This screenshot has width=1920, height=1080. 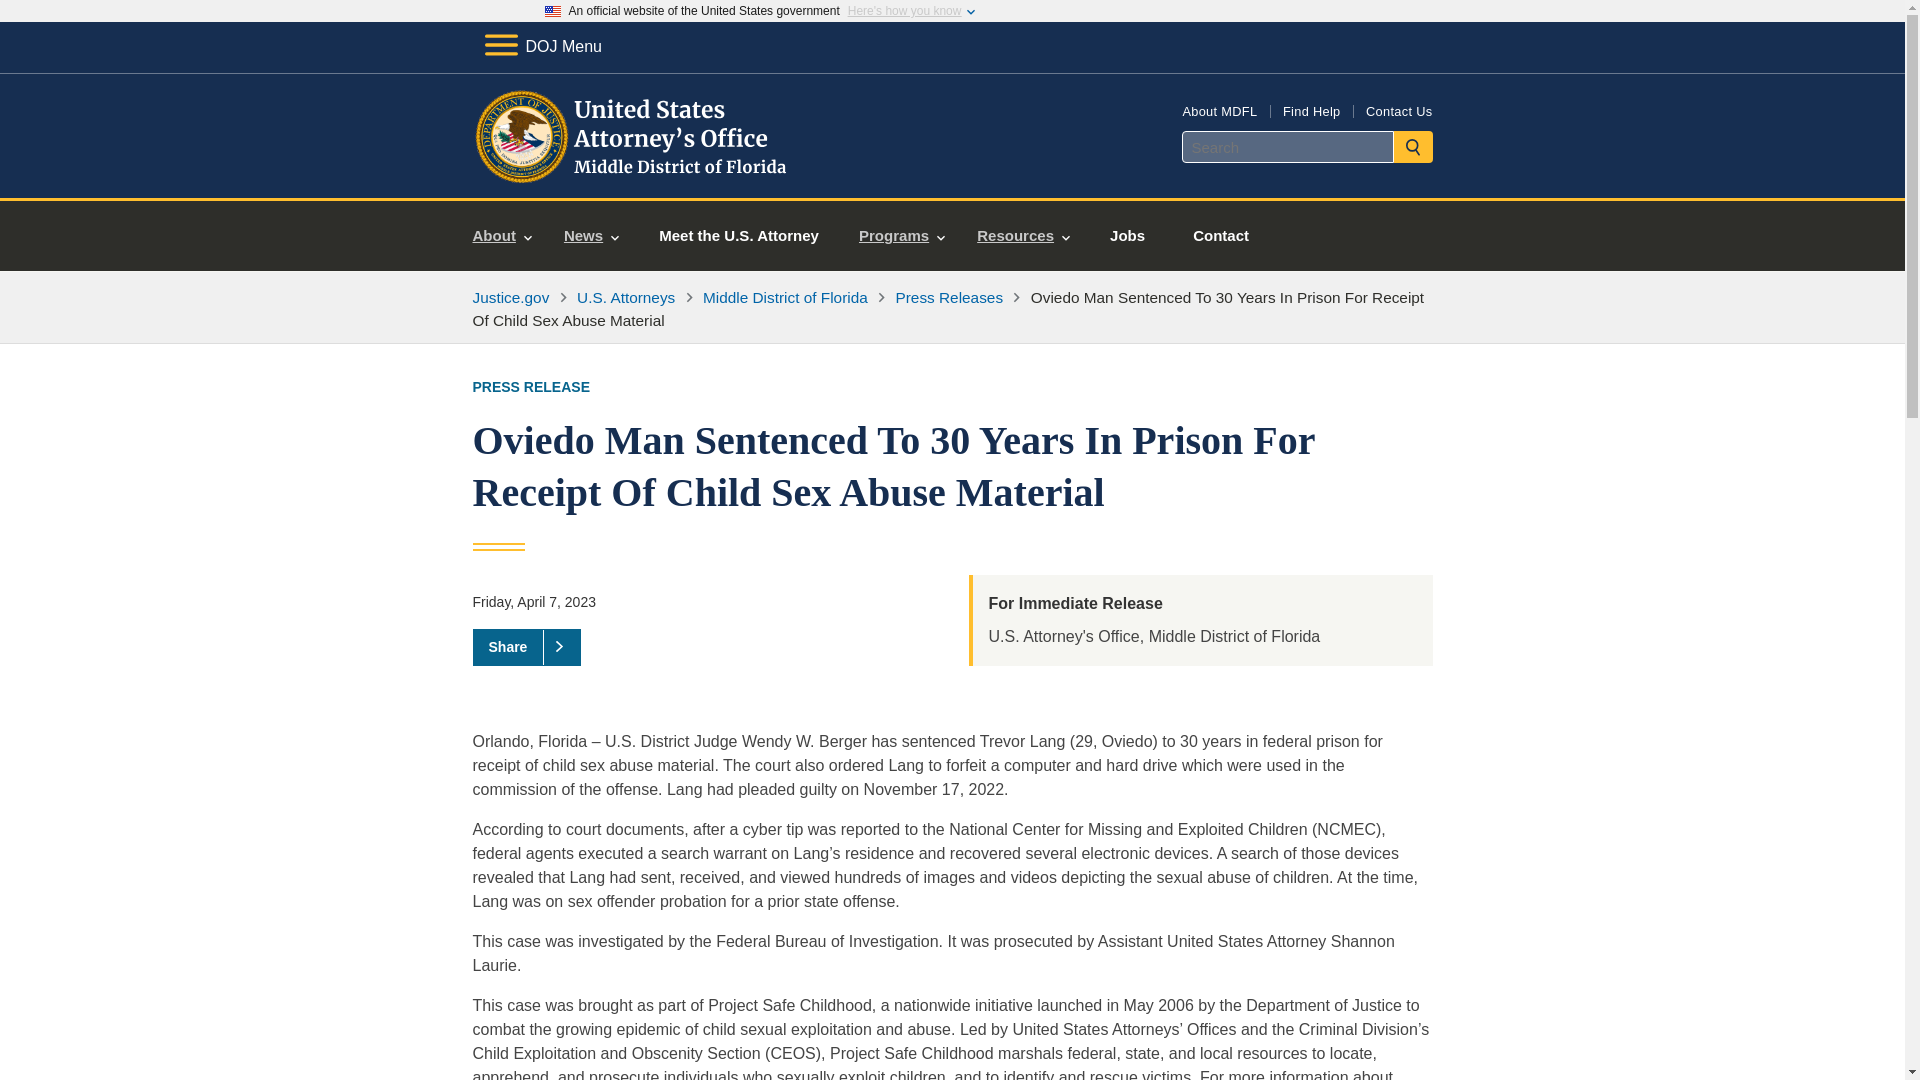 I want to click on About MDFL, so click(x=1220, y=110).